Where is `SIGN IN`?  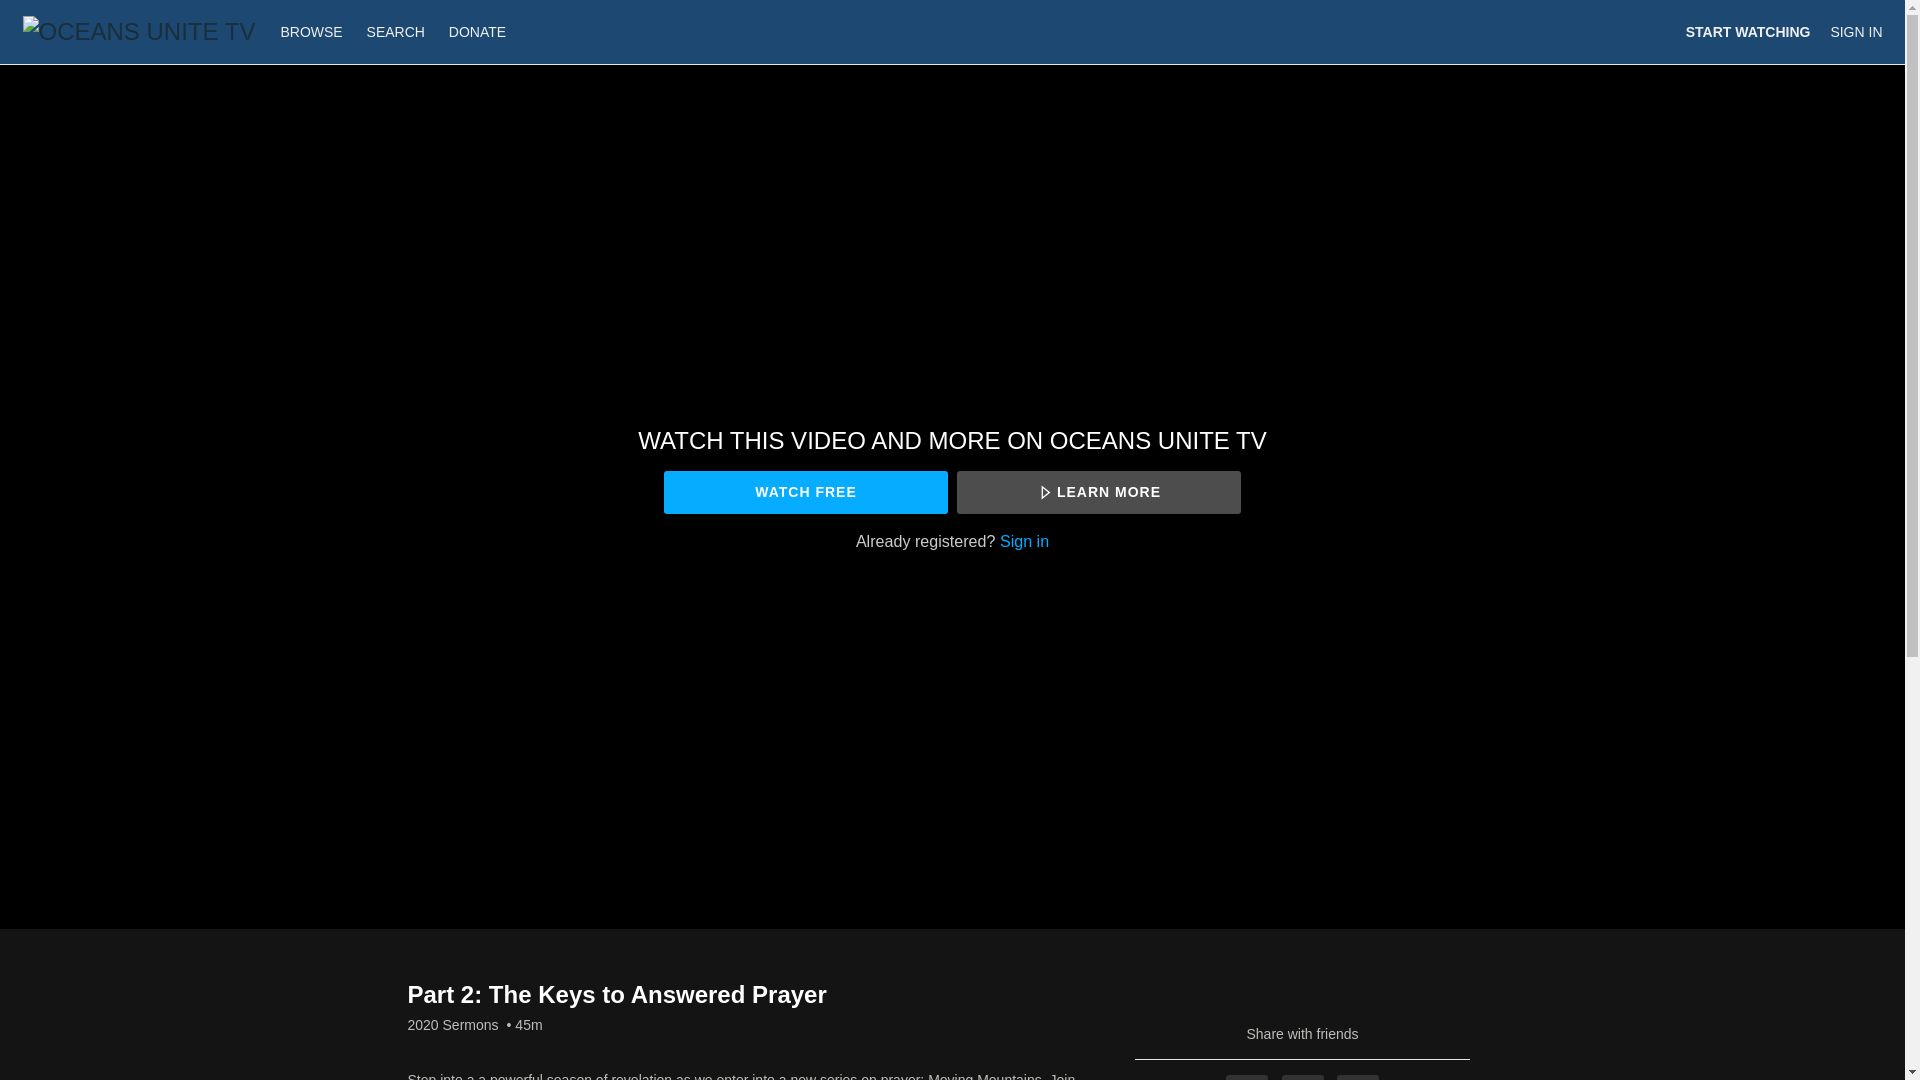
SIGN IN is located at coordinates (1855, 32).